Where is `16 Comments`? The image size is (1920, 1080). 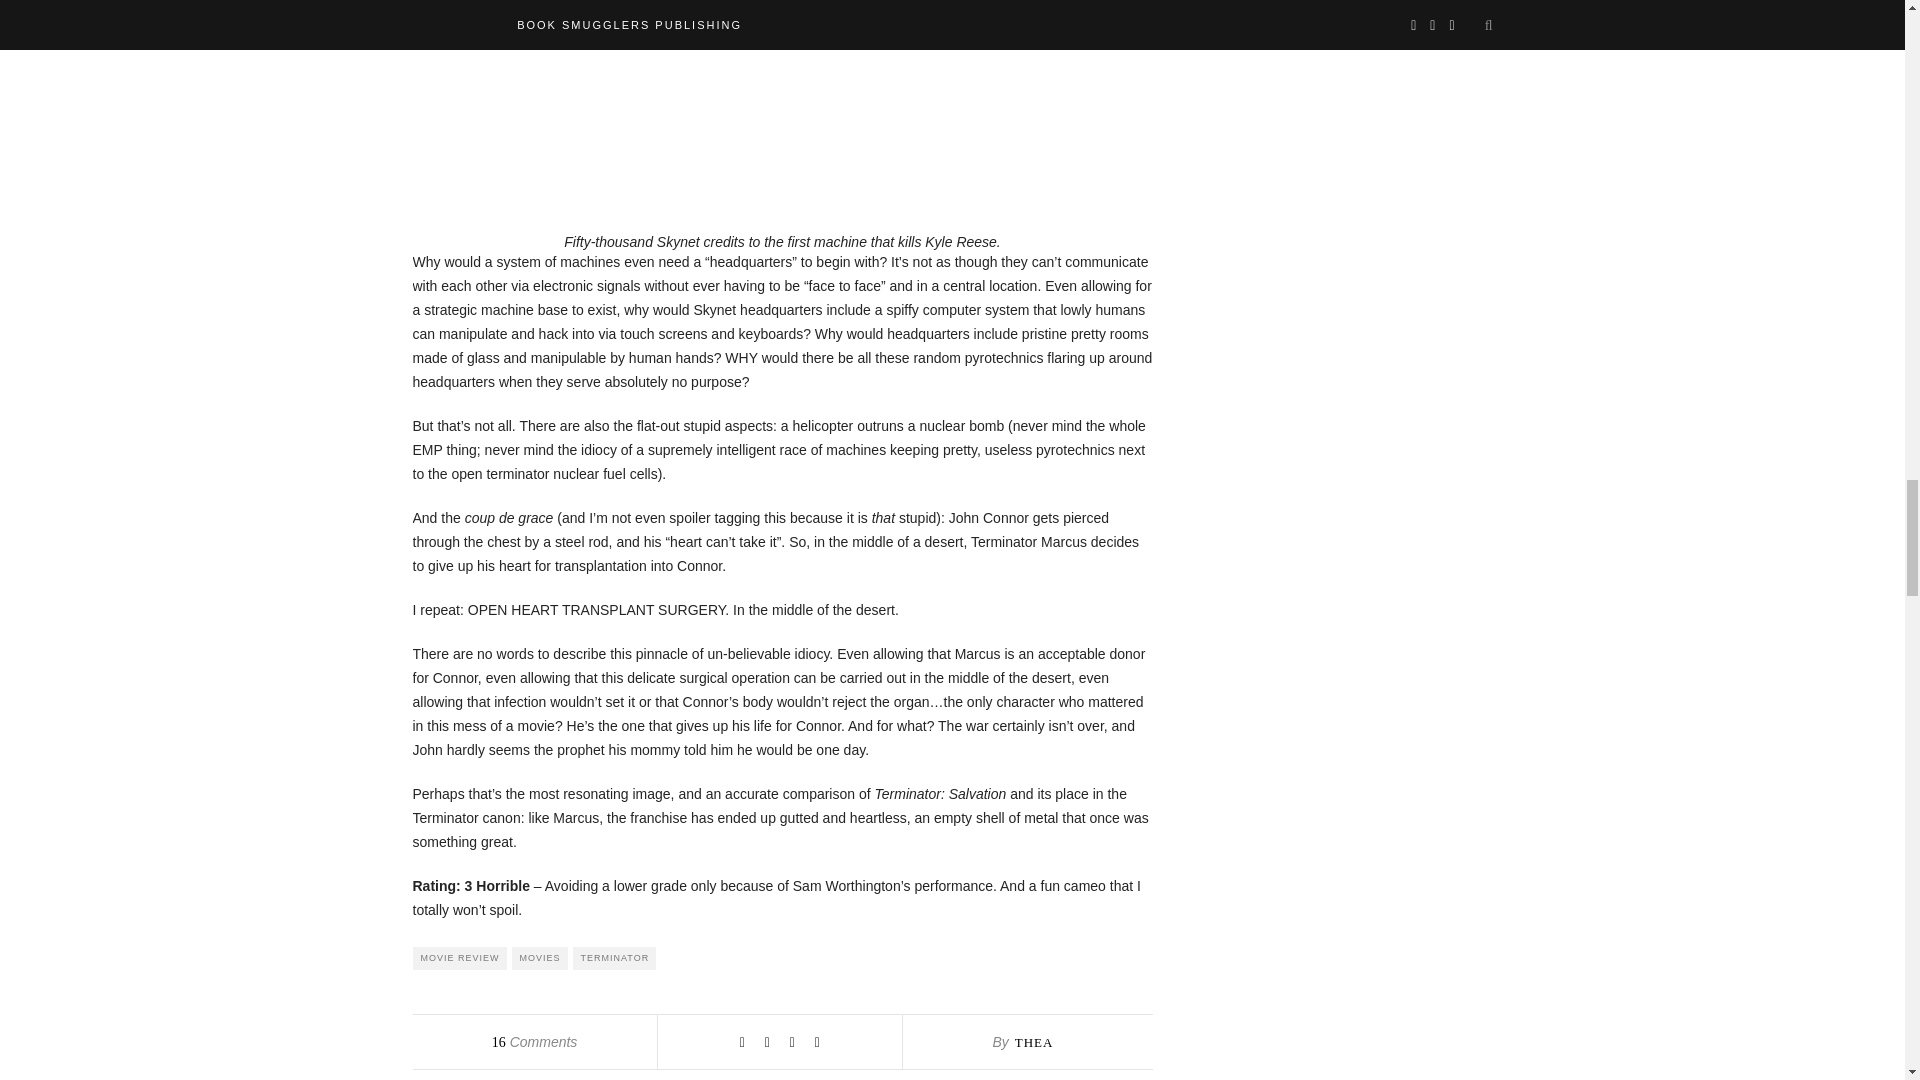 16 Comments is located at coordinates (534, 1041).